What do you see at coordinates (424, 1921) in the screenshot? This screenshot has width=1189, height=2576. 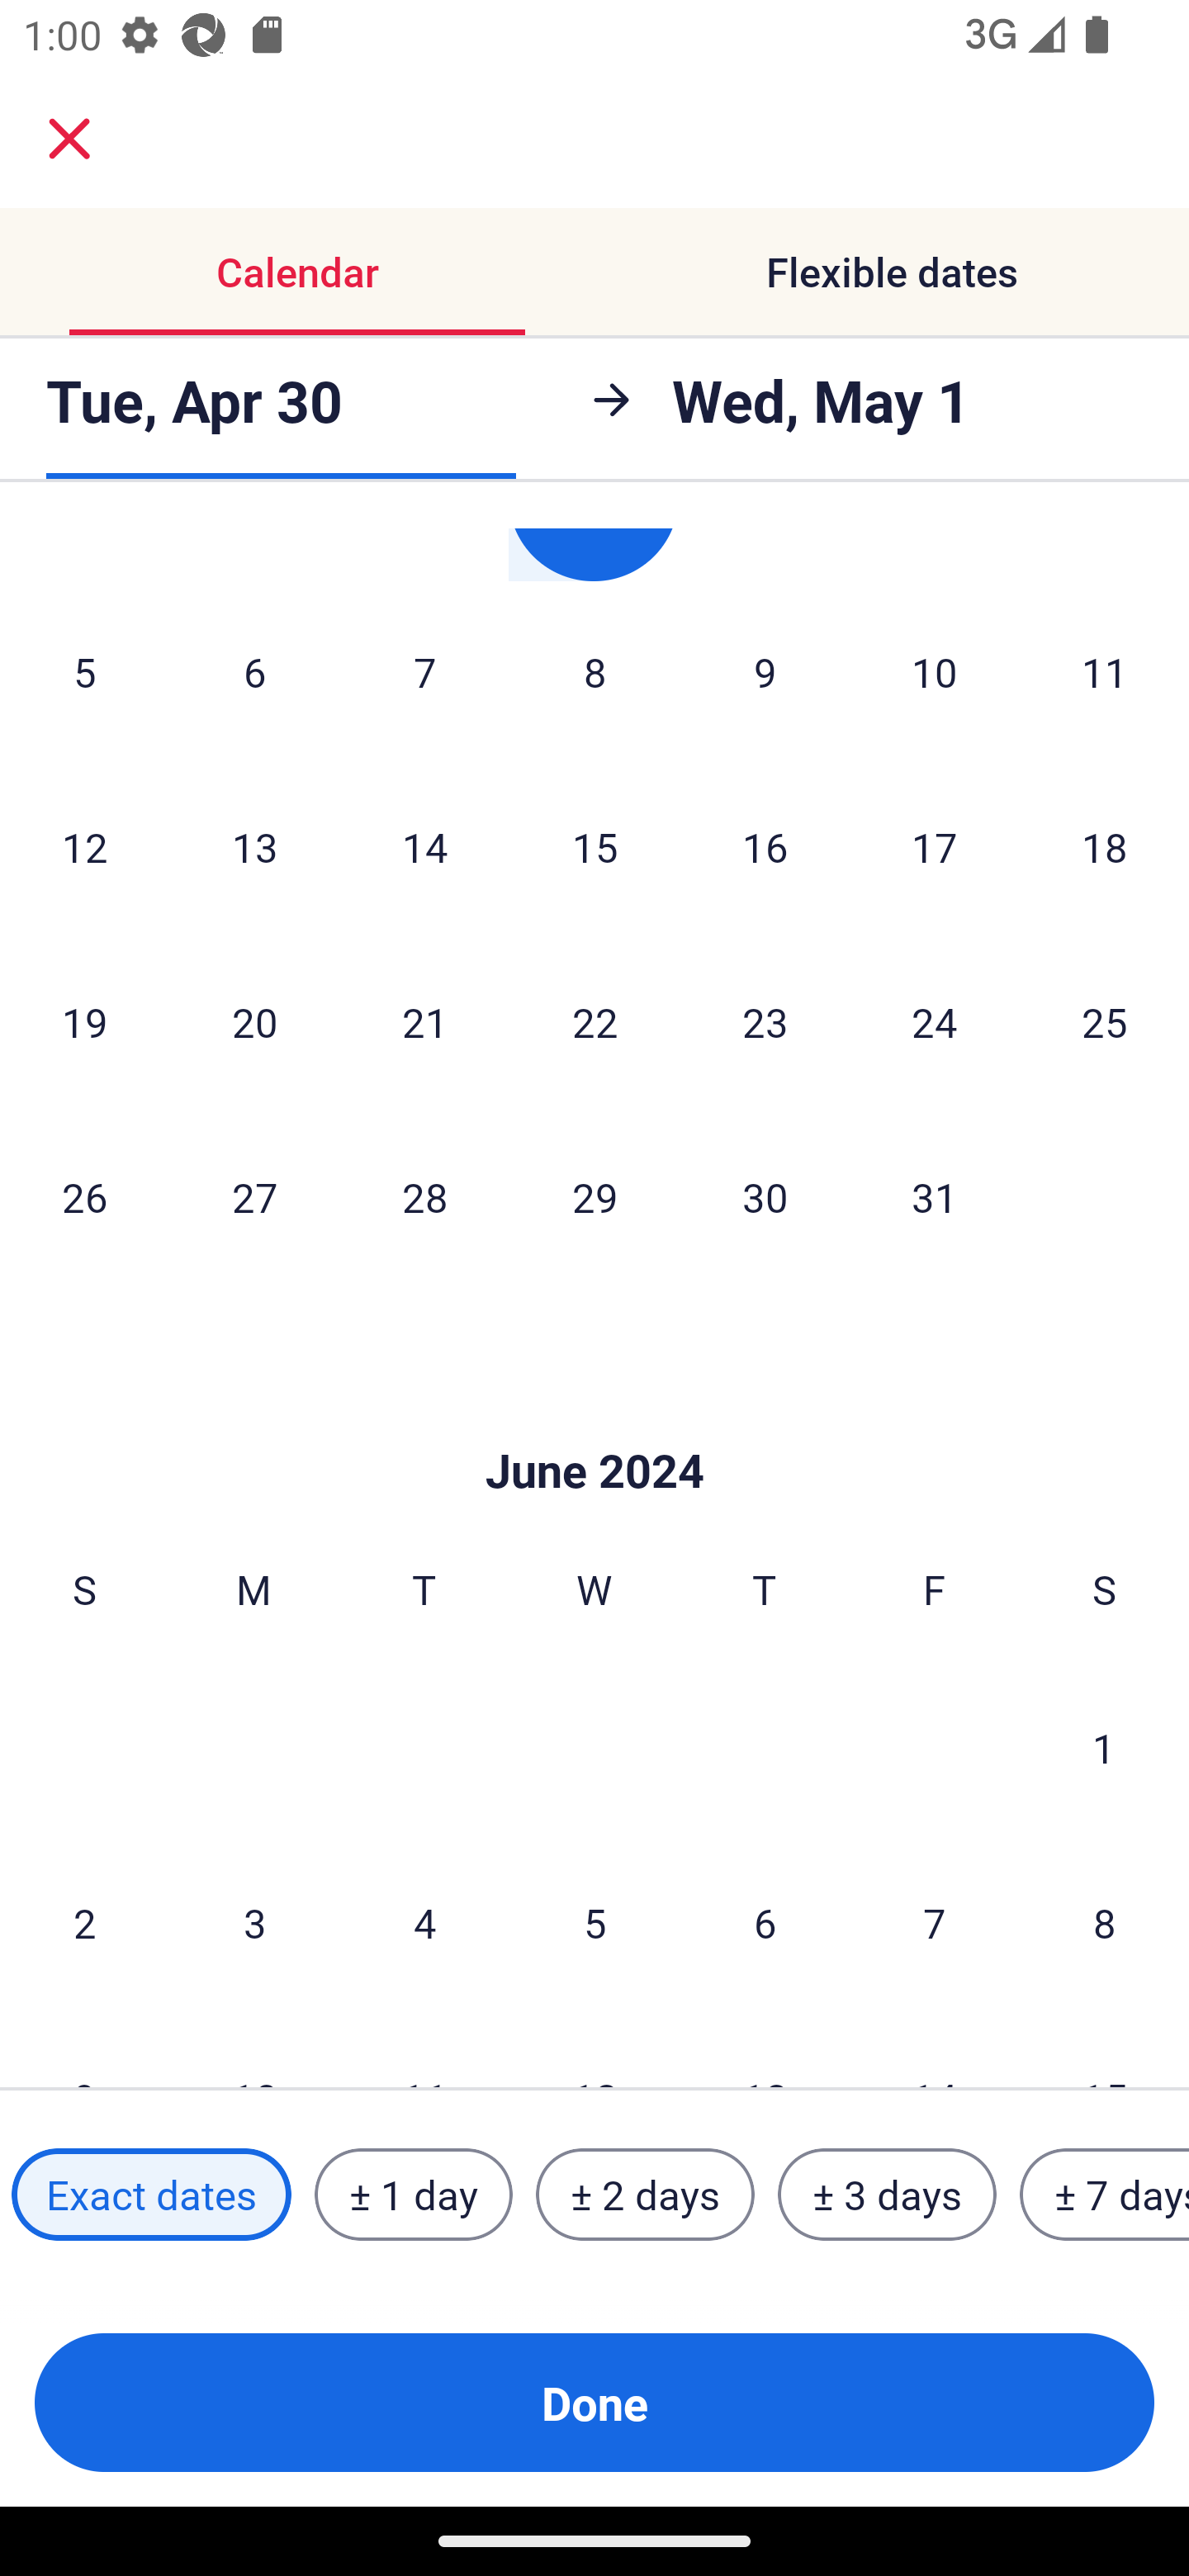 I see `4 Tuesday, June 4, 2024` at bounding box center [424, 1921].